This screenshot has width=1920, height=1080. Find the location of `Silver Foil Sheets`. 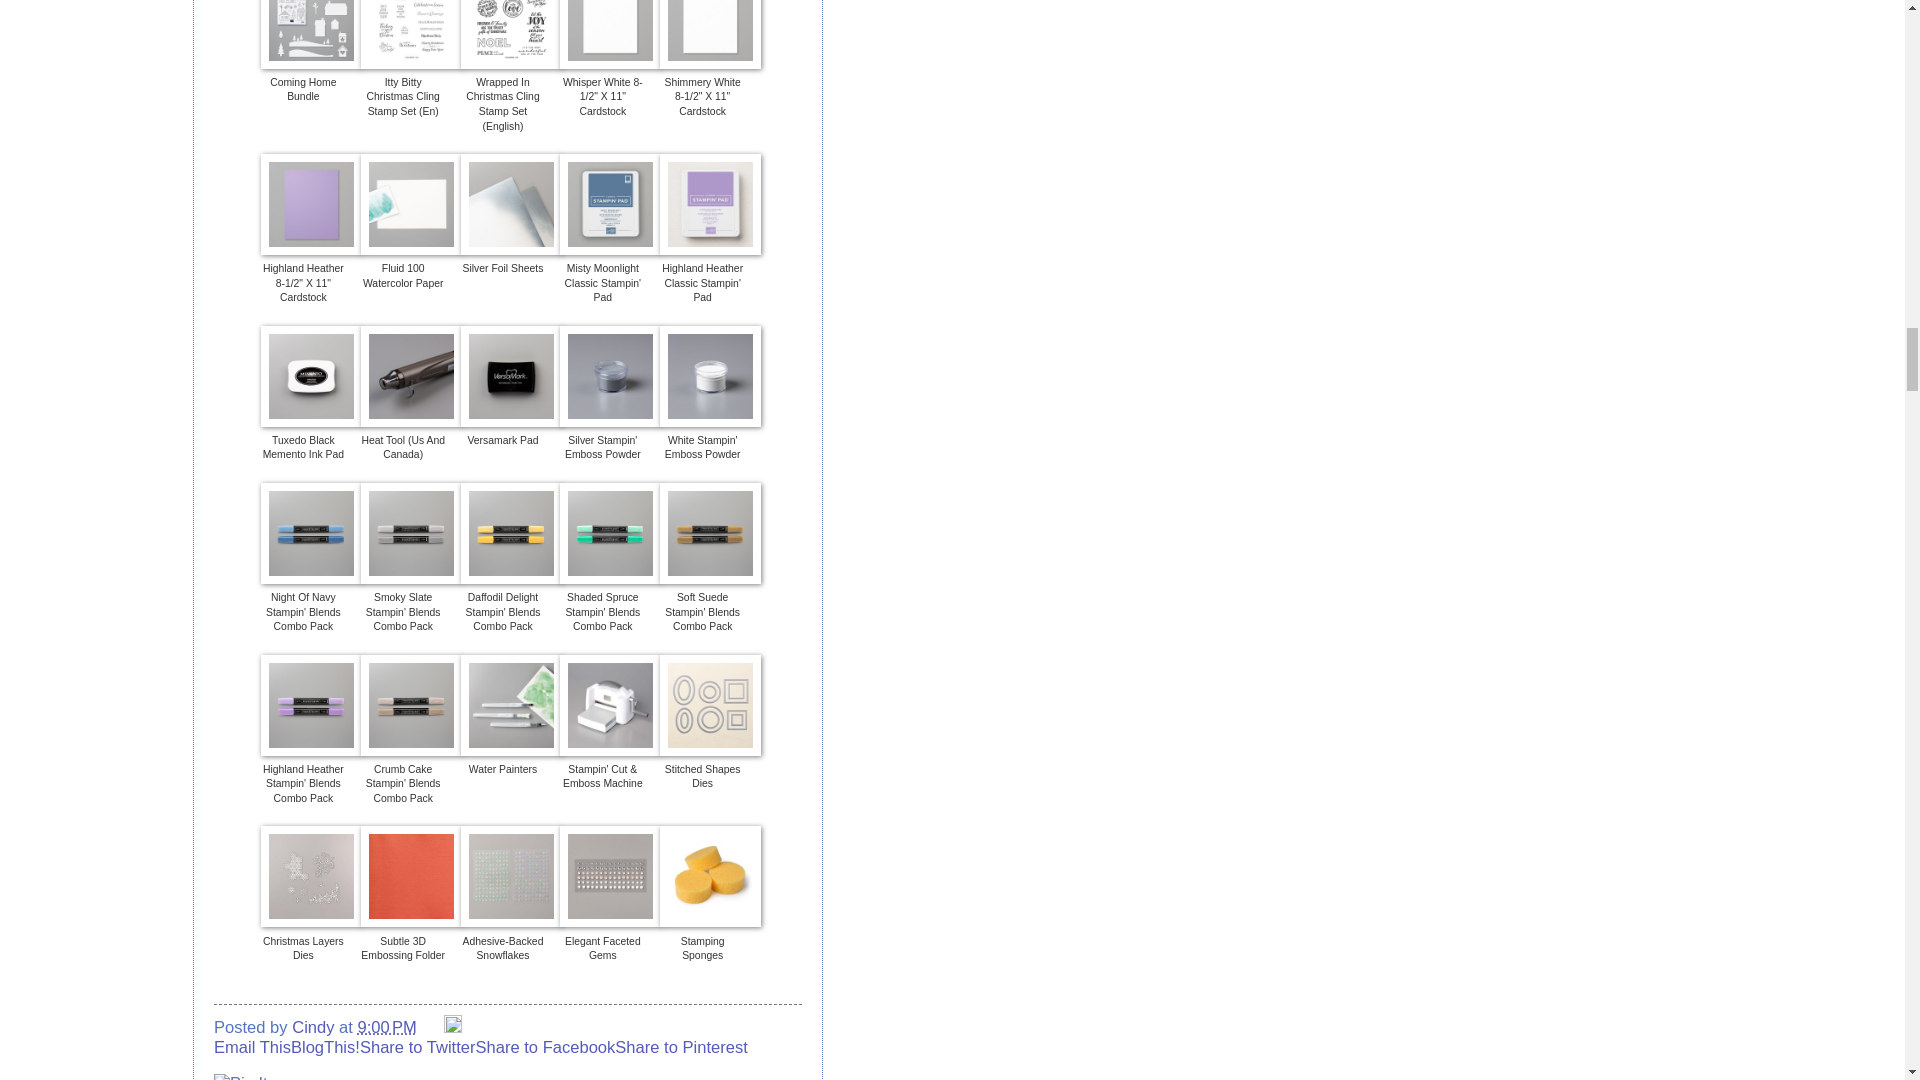

Silver Foil Sheets is located at coordinates (502, 268).